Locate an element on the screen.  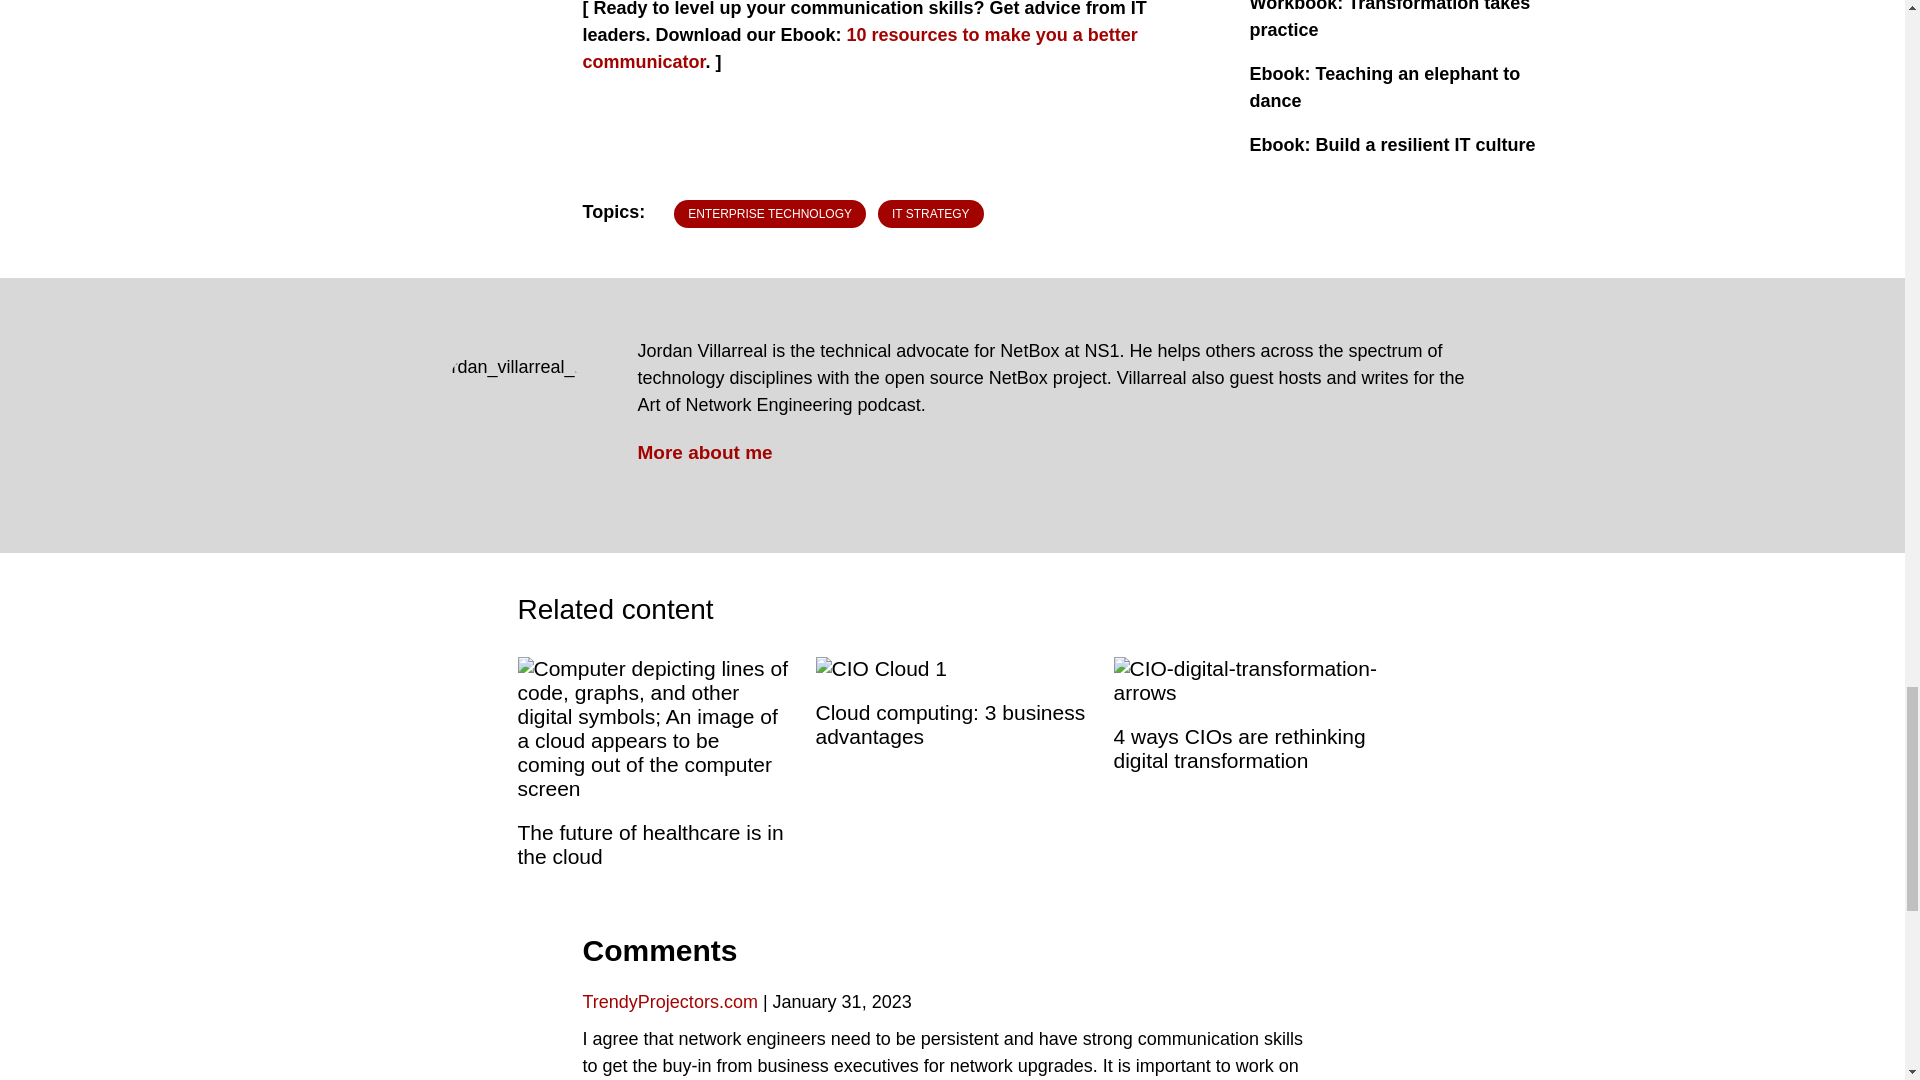
CIO Cloud 2 is located at coordinates (882, 668).